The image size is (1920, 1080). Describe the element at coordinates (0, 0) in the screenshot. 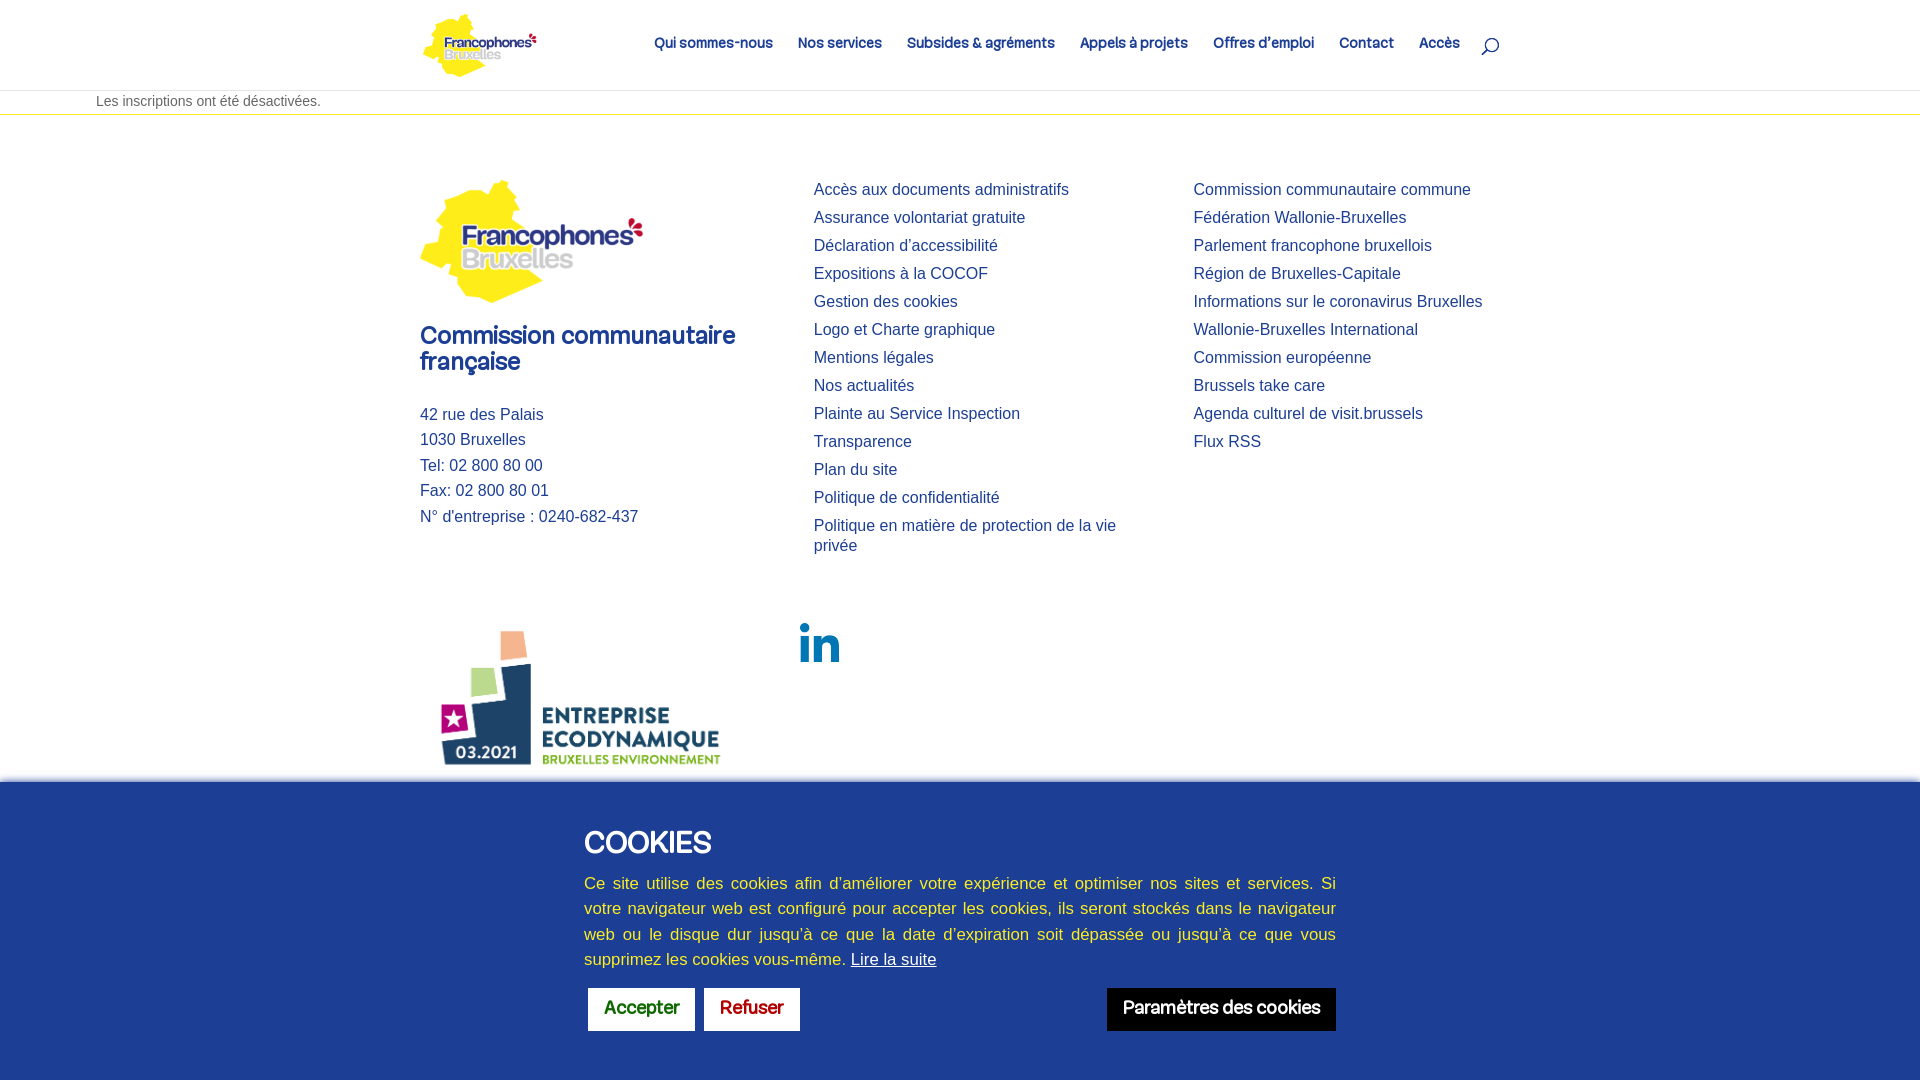

I see `Skip to content` at that location.